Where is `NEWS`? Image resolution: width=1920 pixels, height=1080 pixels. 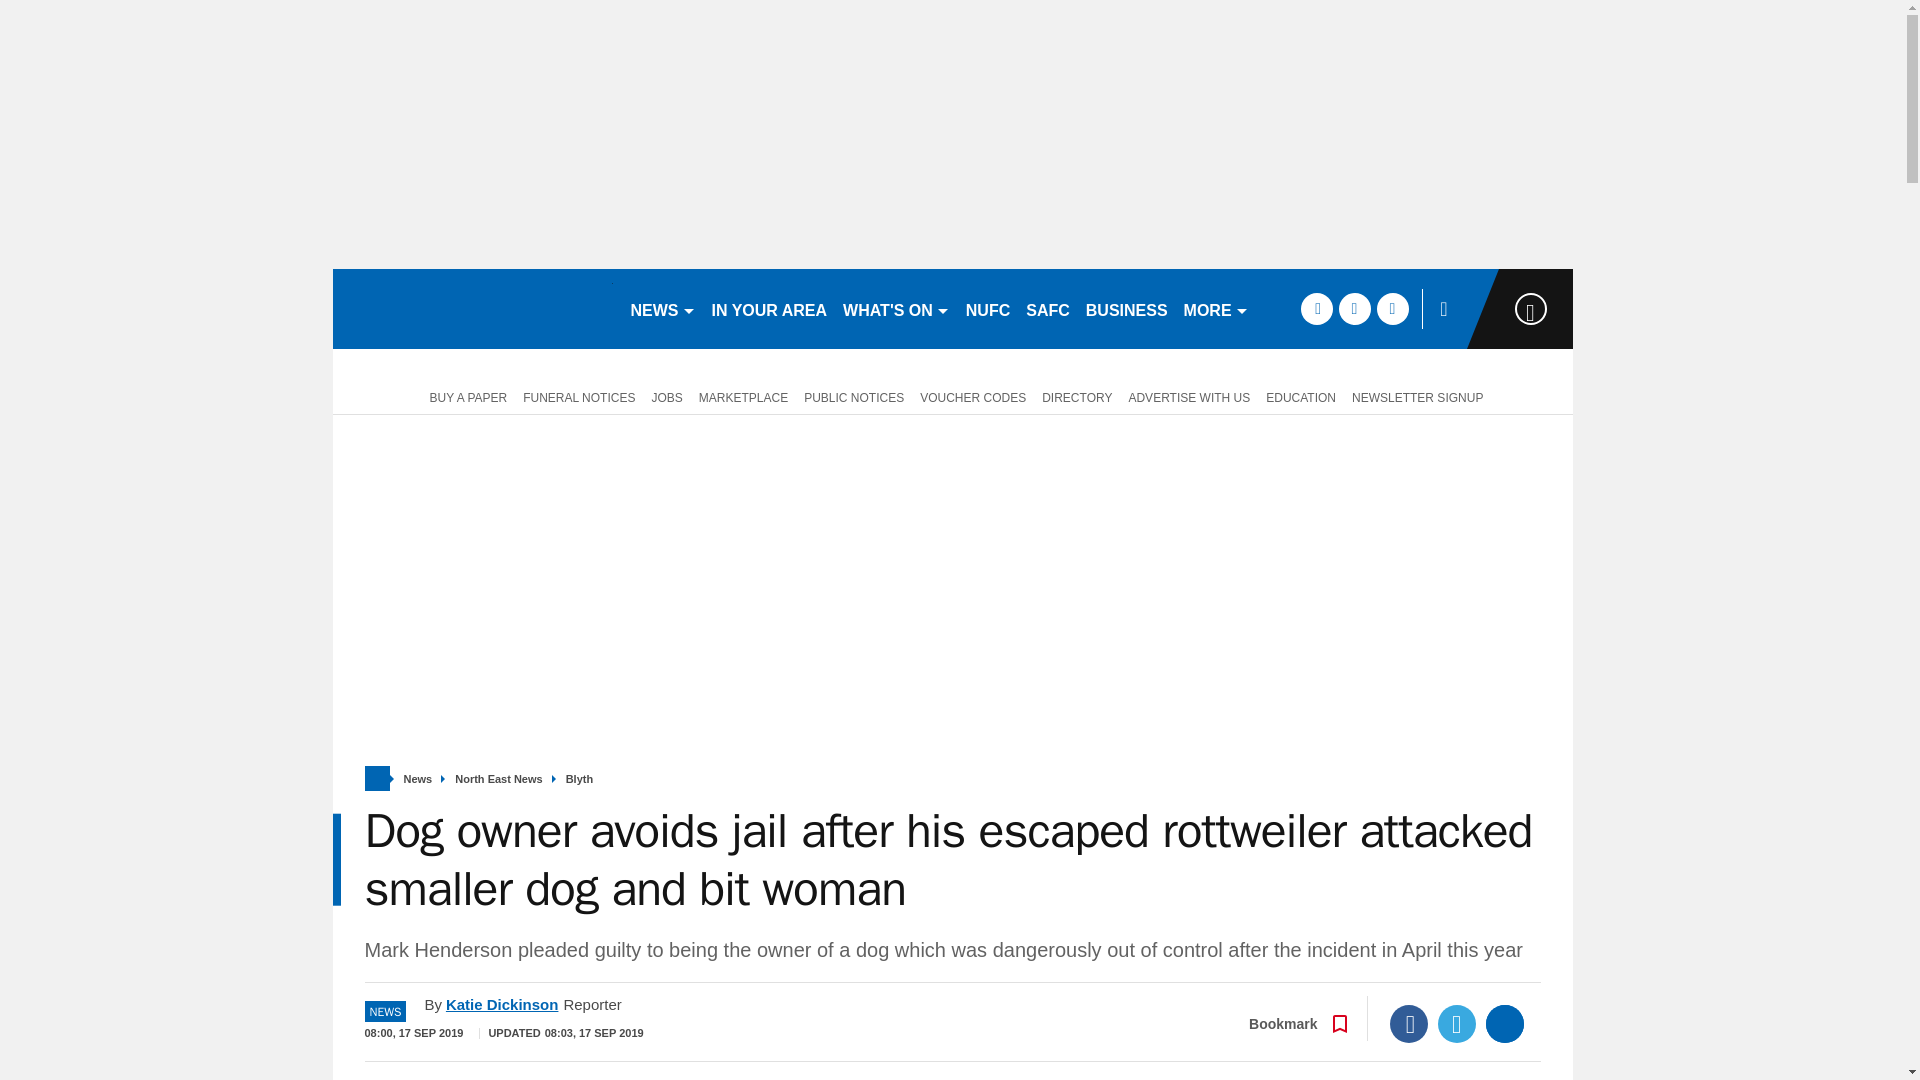
NEWS is located at coordinates (662, 308).